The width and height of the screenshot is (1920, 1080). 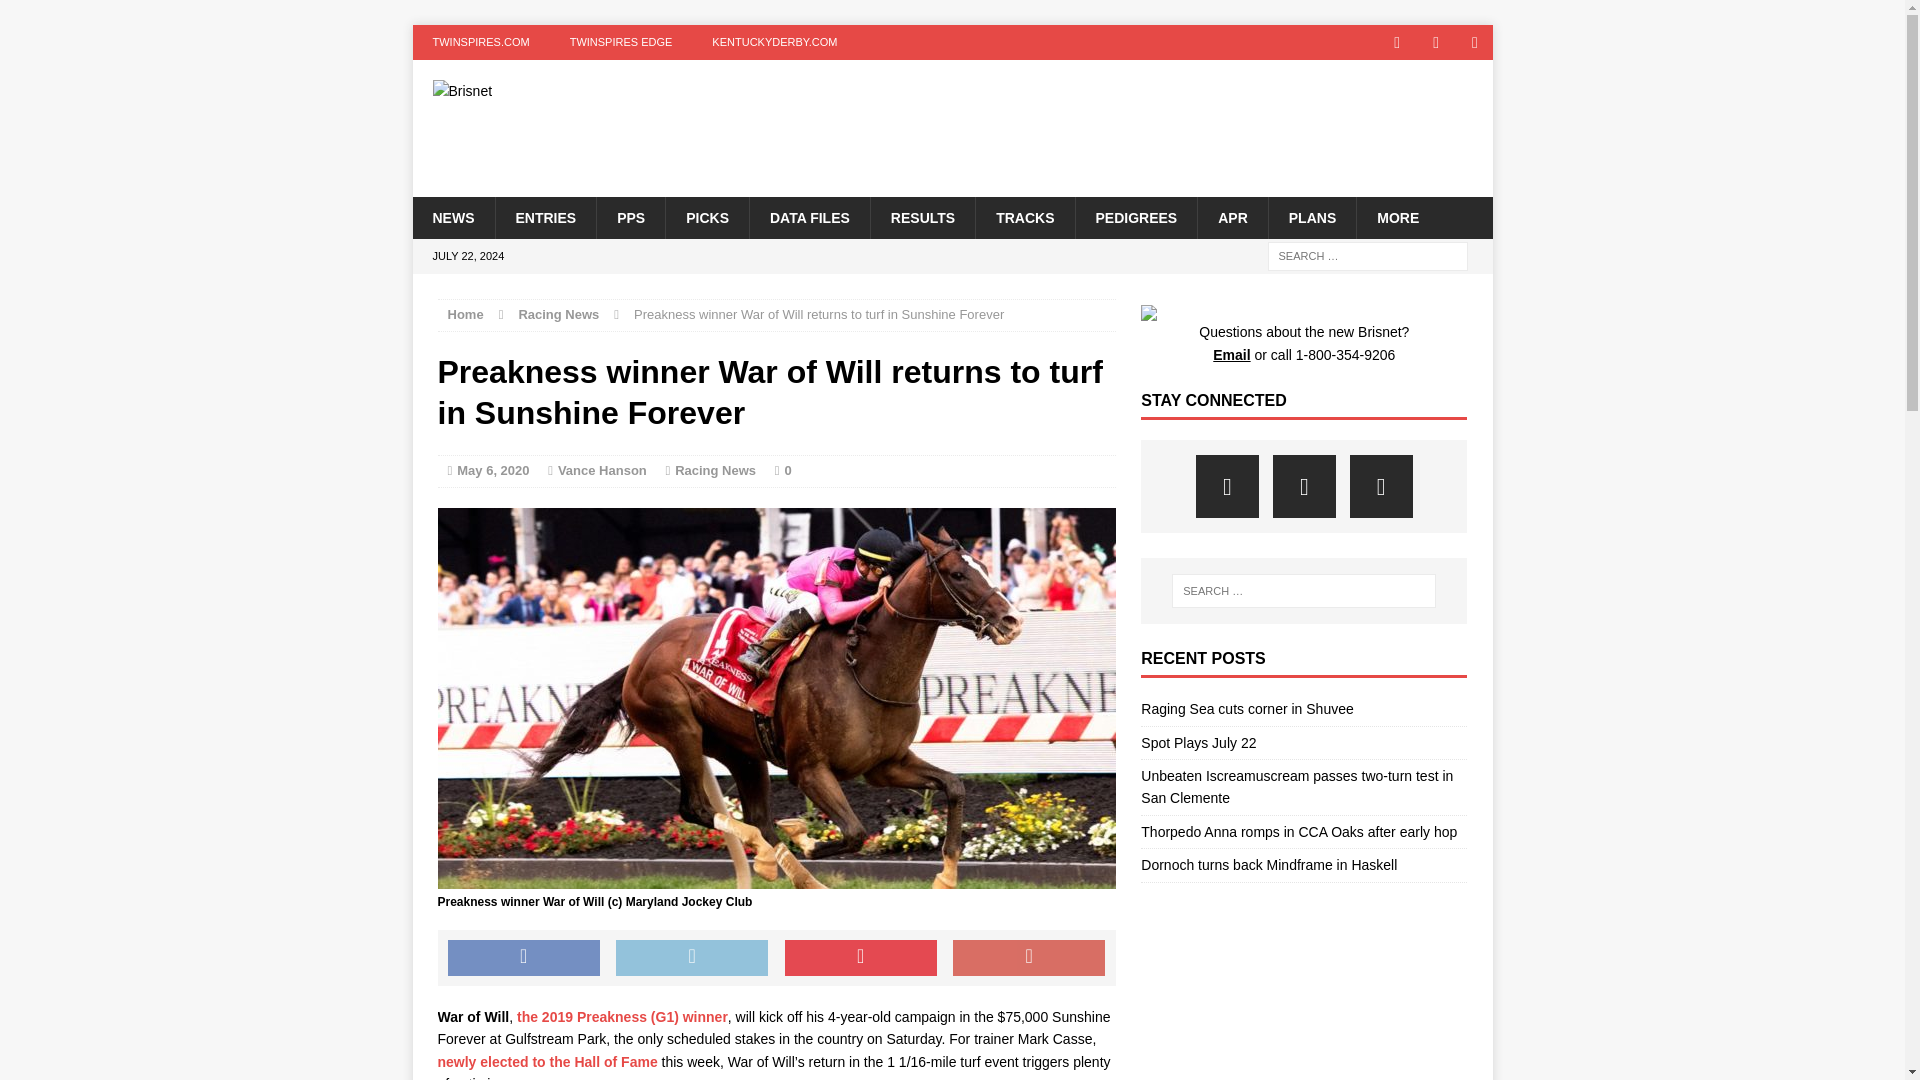 I want to click on TWINSPIRES.COM, so click(x=480, y=42).